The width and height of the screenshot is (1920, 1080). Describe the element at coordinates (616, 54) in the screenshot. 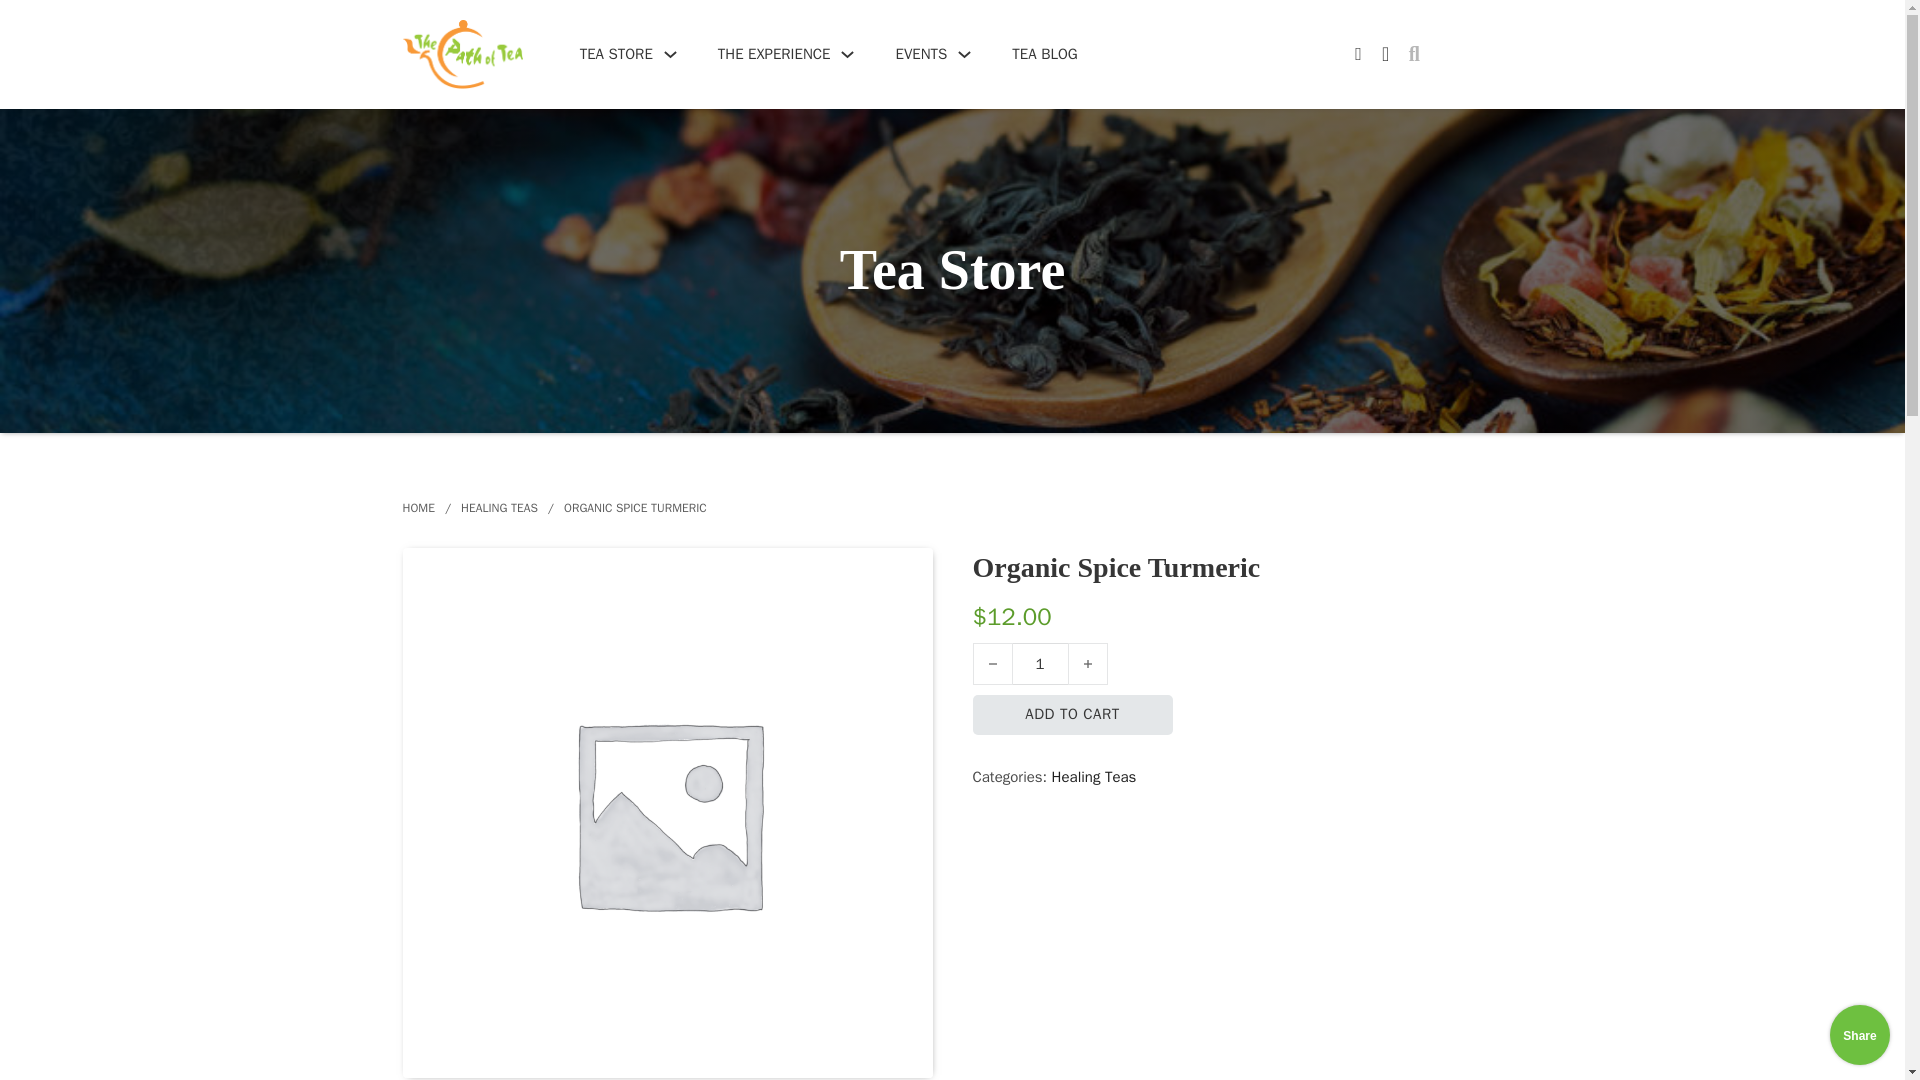

I see `TEA STORE` at that location.